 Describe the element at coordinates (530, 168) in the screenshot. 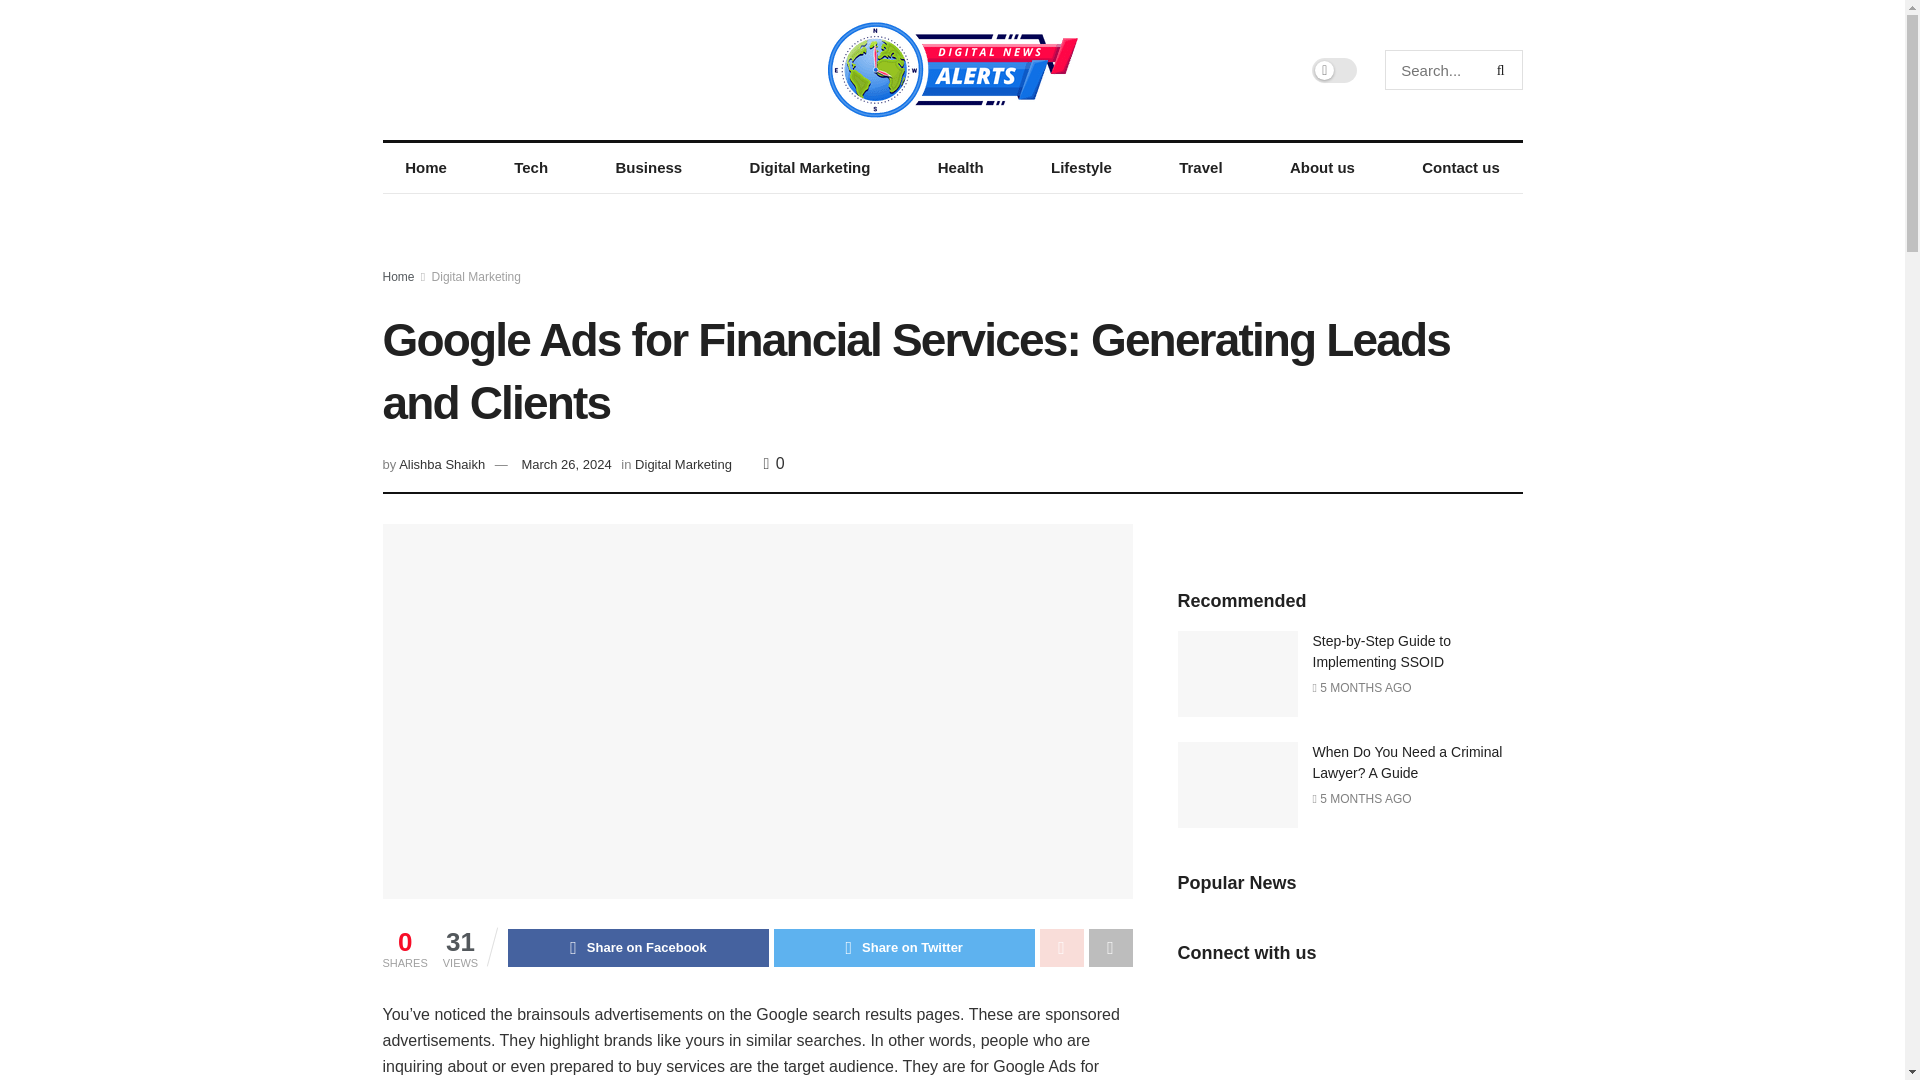

I see `Tech` at that location.